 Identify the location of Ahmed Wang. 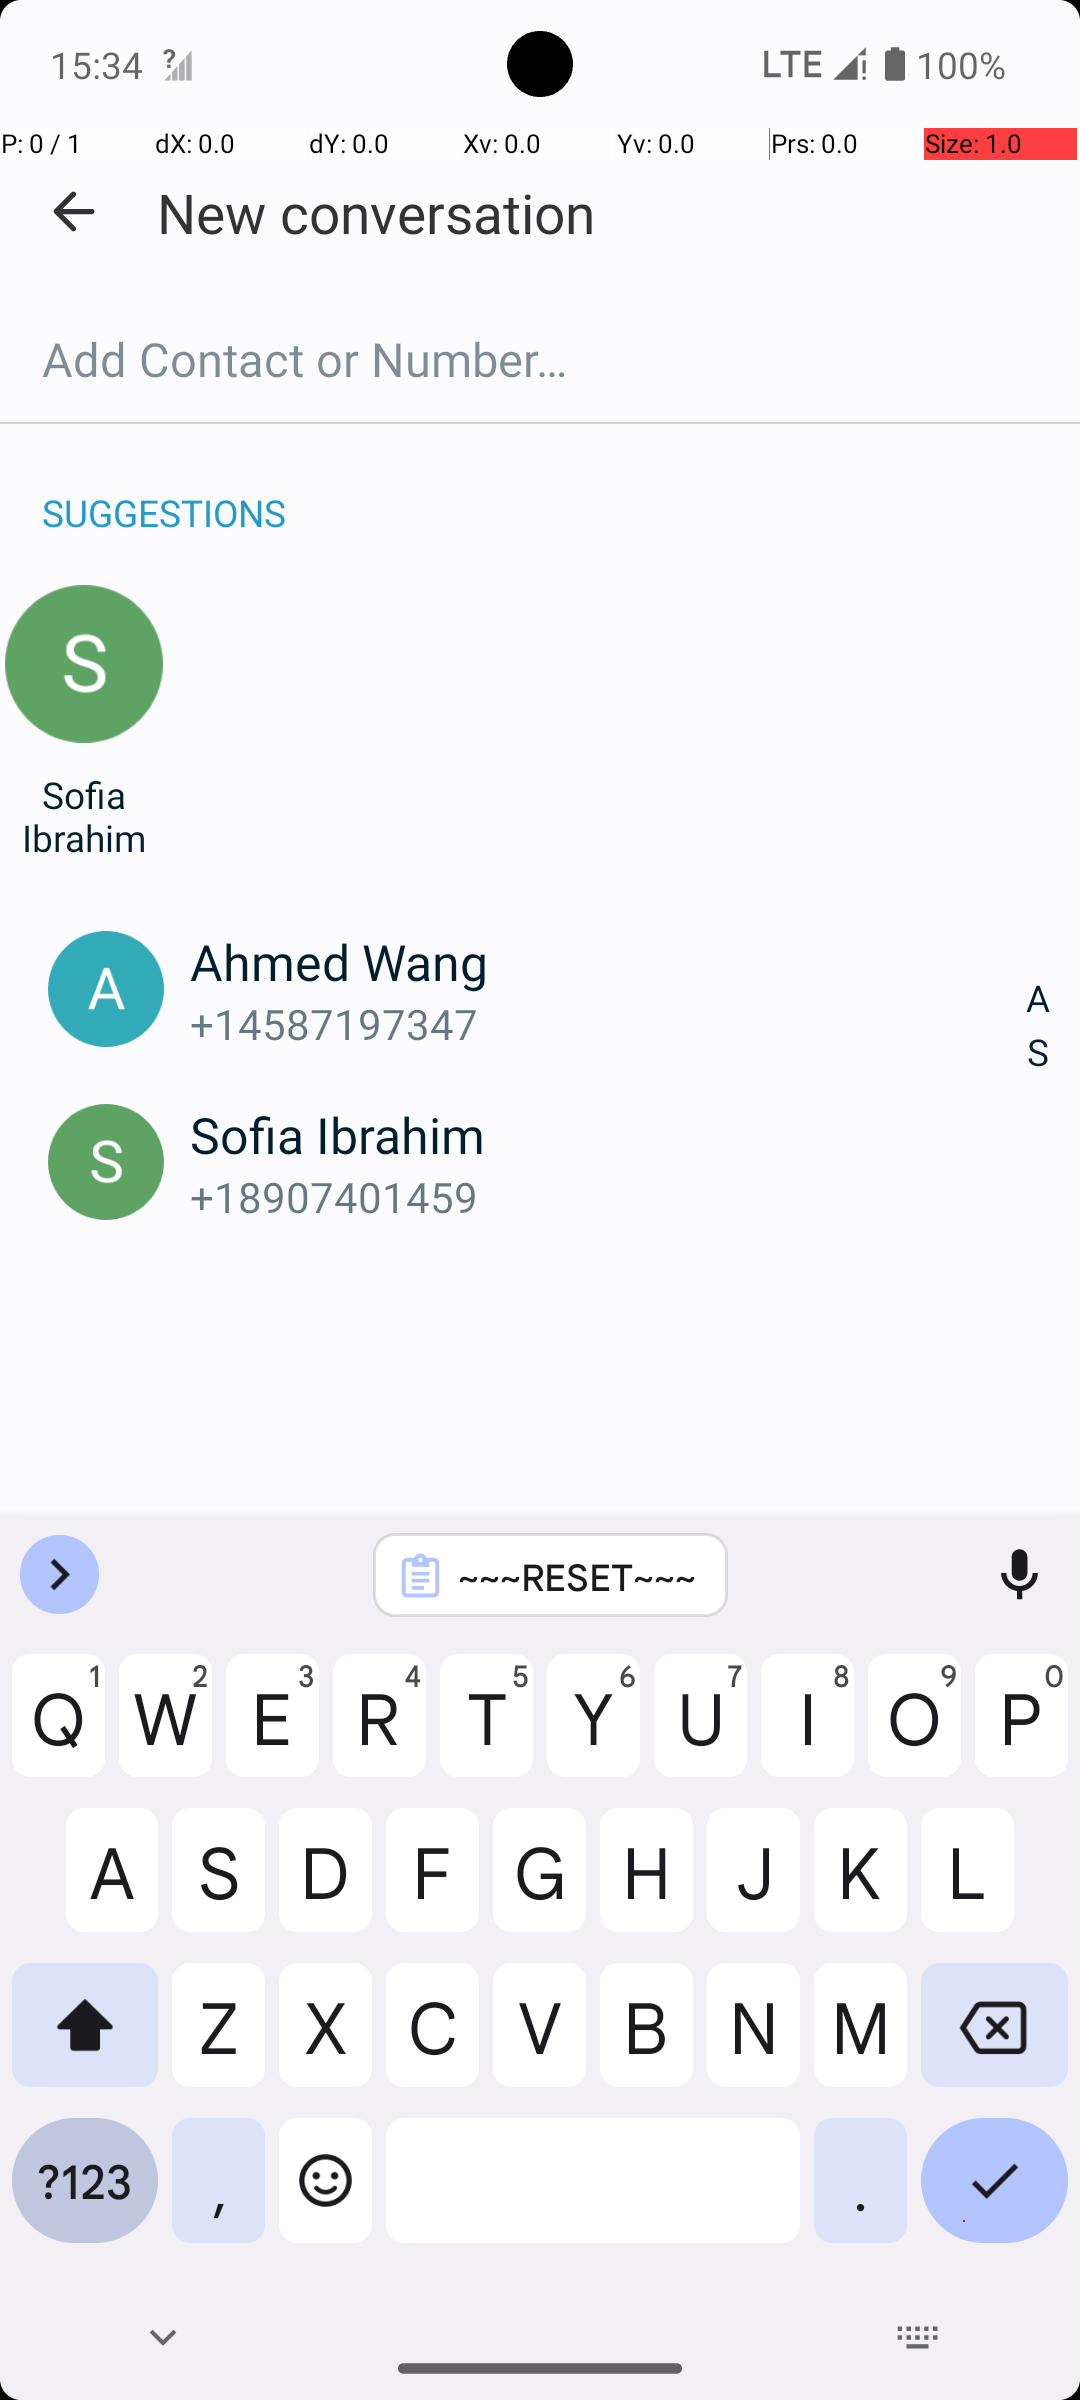
(608, 961).